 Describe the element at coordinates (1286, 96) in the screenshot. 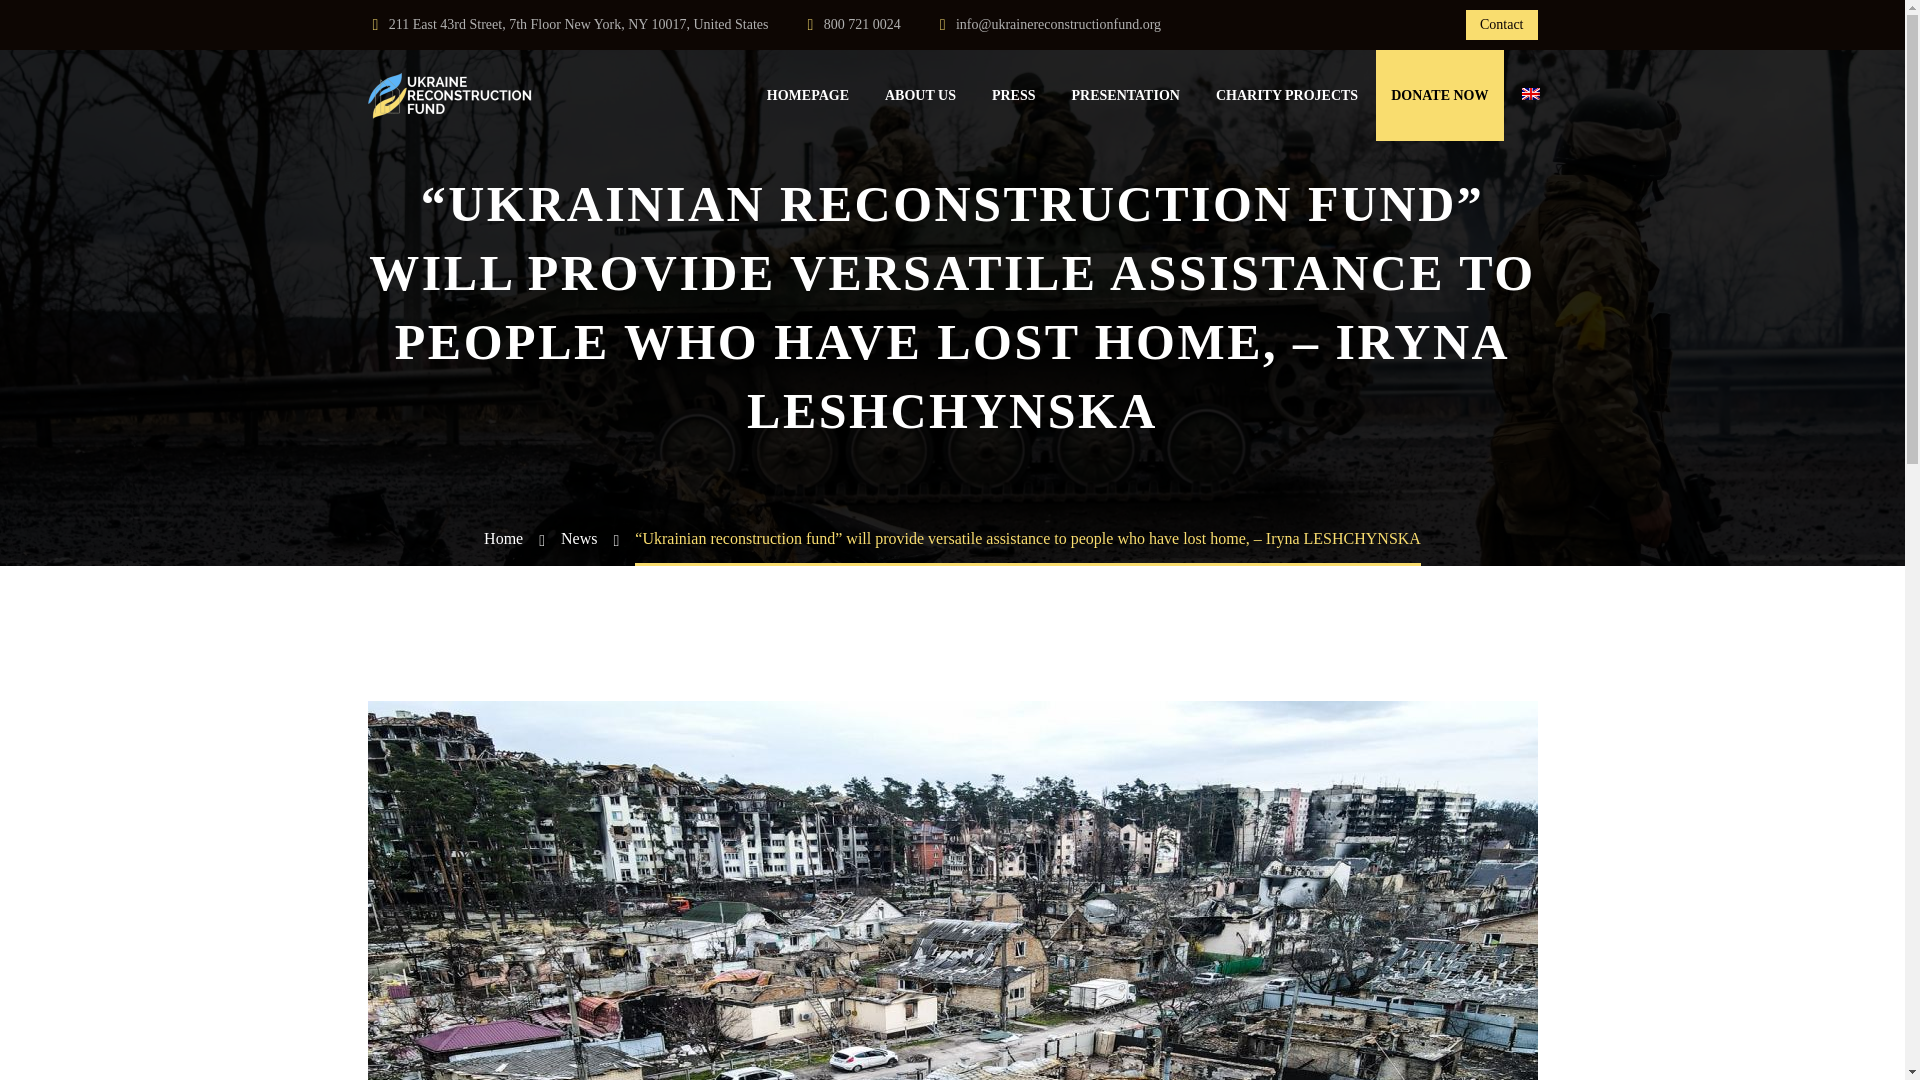

I see `CHARITY PROJECTS` at that location.